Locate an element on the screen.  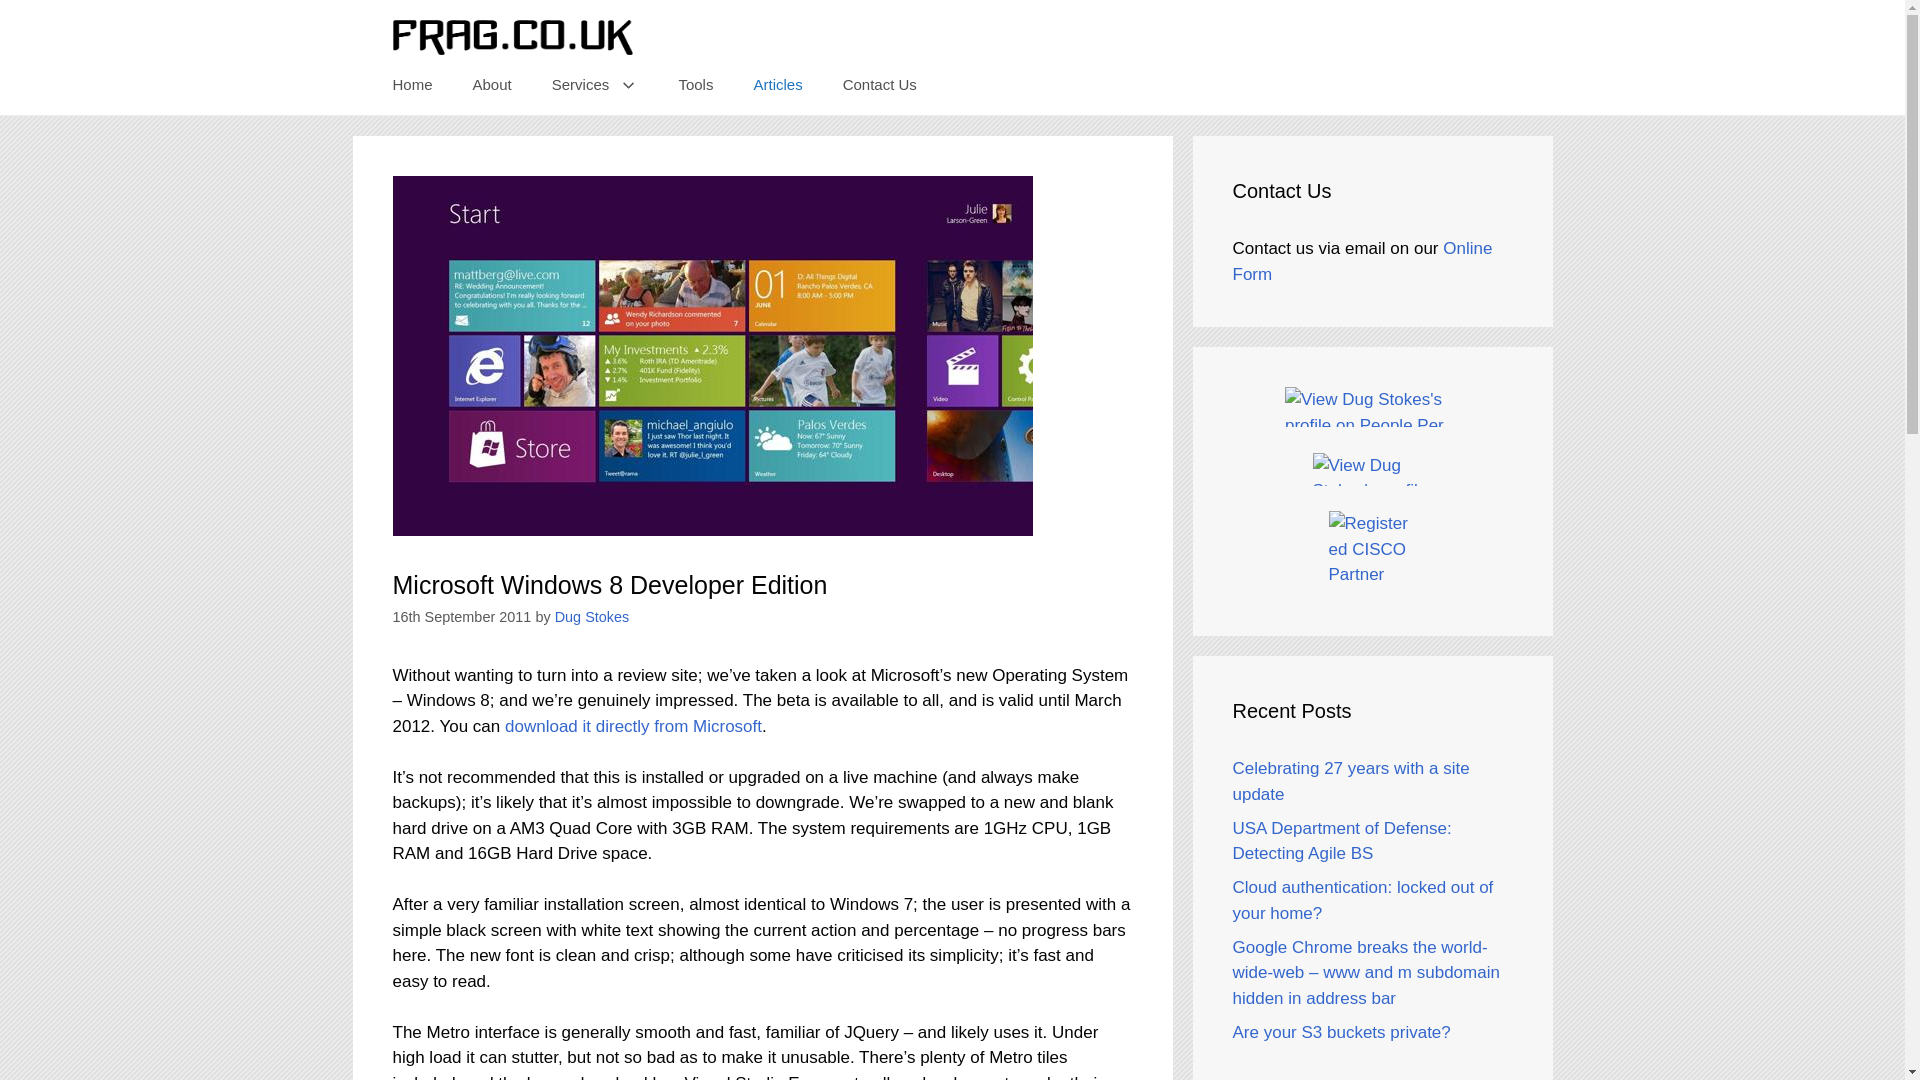
Windows 8 Developer is located at coordinates (633, 726).